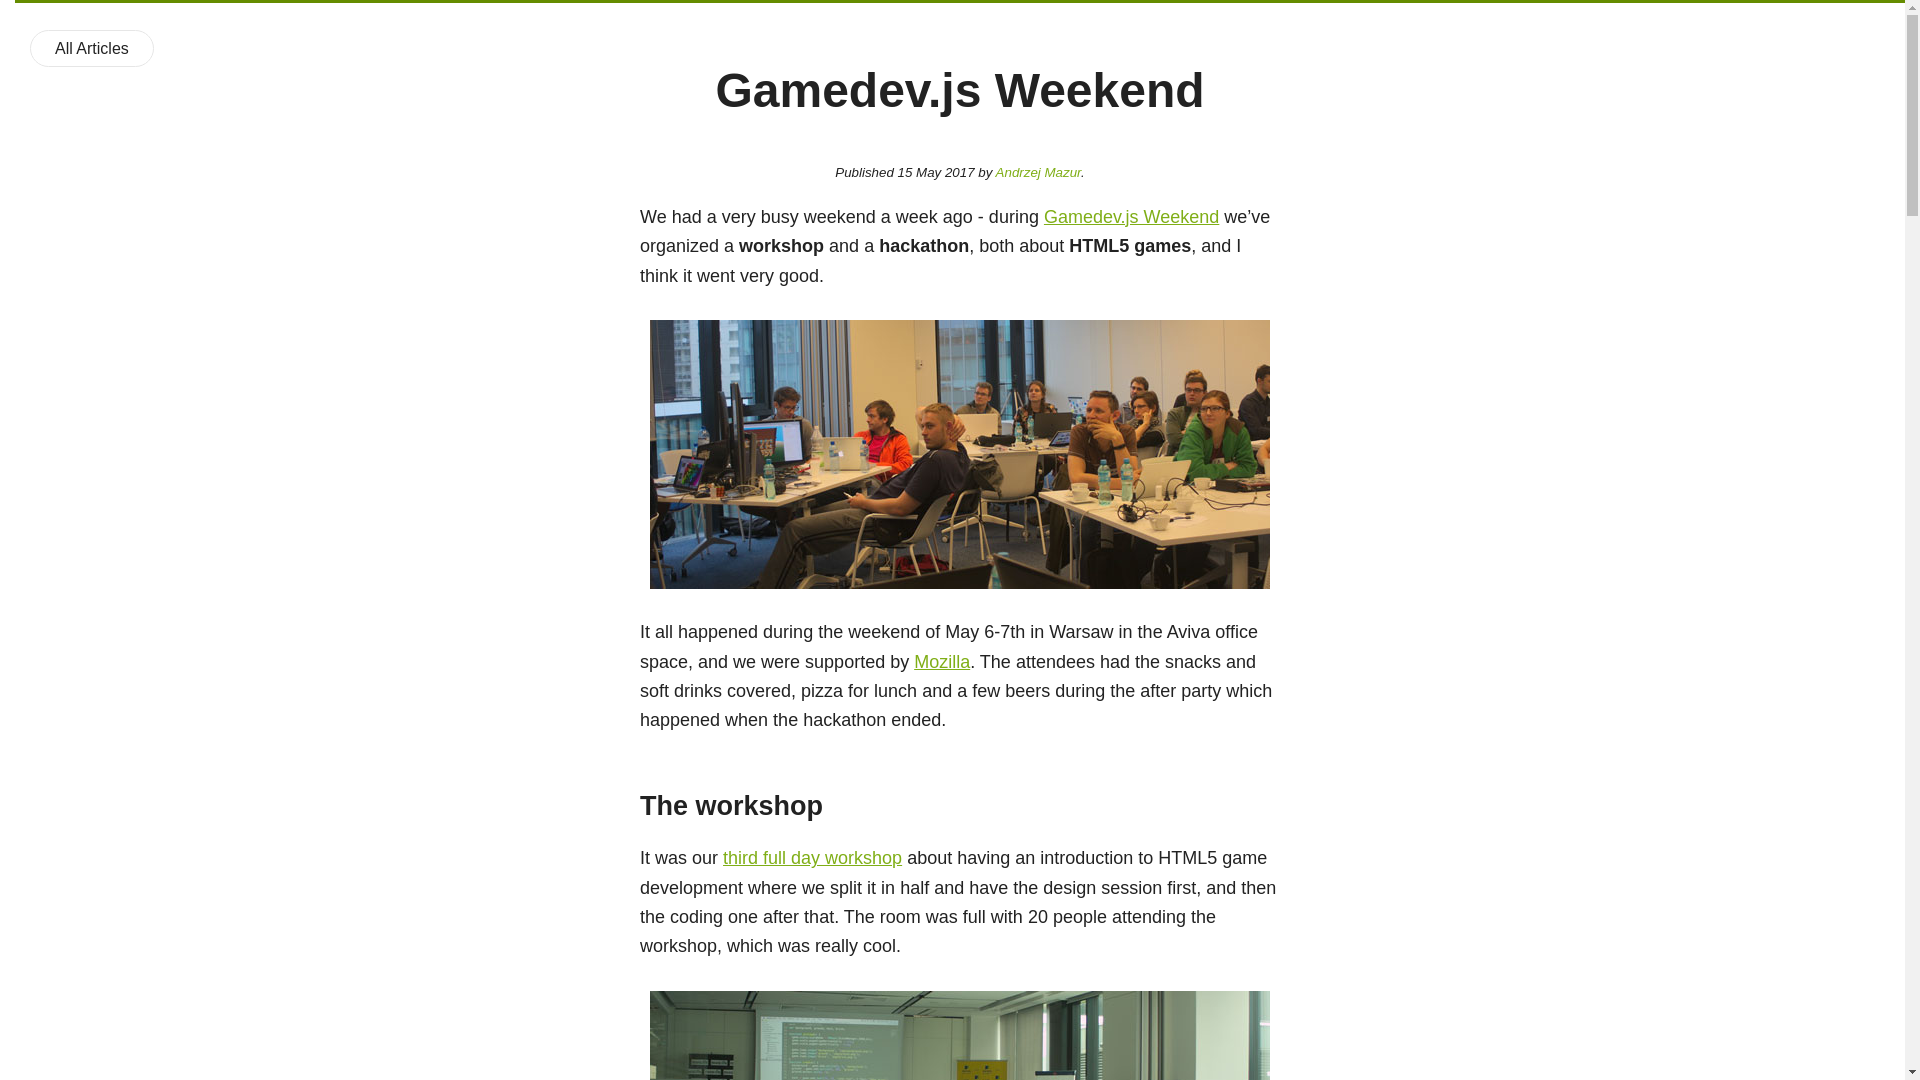  What do you see at coordinates (92, 48) in the screenshot?
I see `All Articles` at bounding box center [92, 48].